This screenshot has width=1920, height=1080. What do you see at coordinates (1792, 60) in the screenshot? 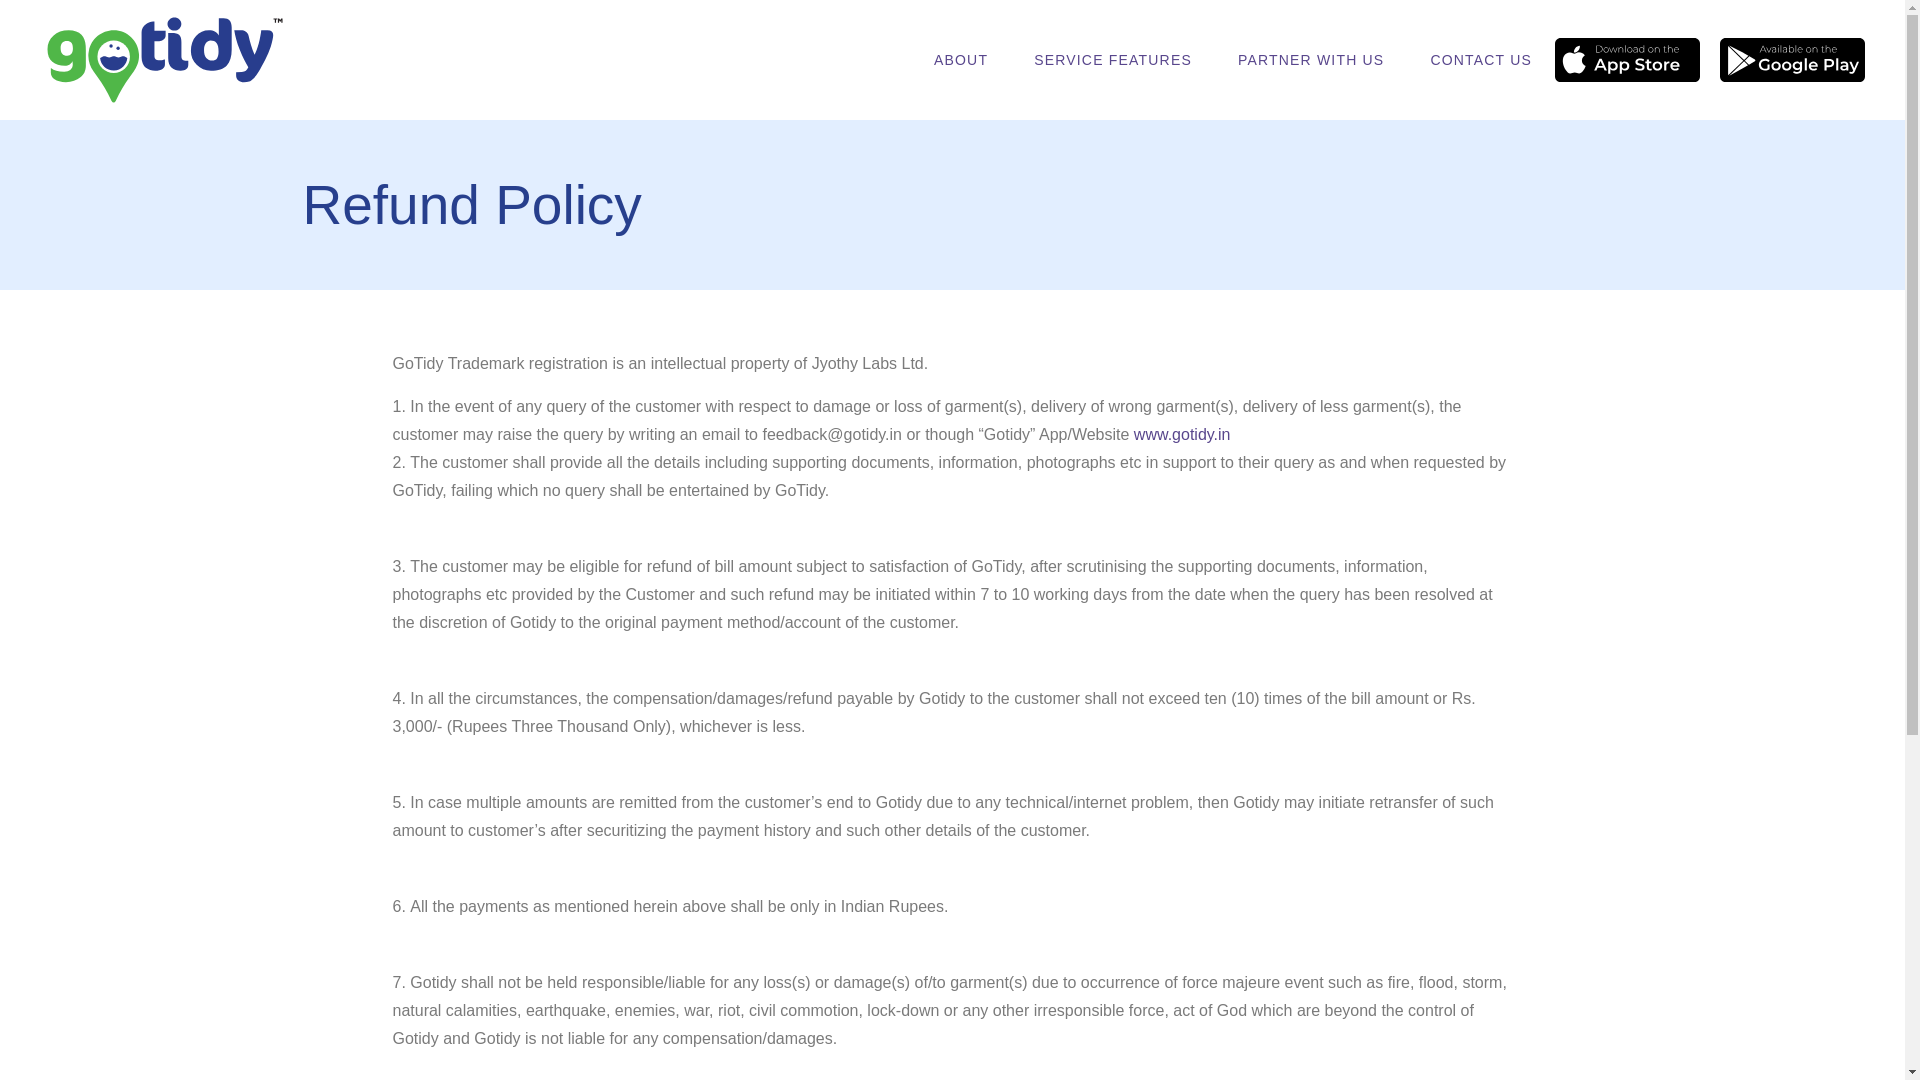
I see `ANDROID` at bounding box center [1792, 60].